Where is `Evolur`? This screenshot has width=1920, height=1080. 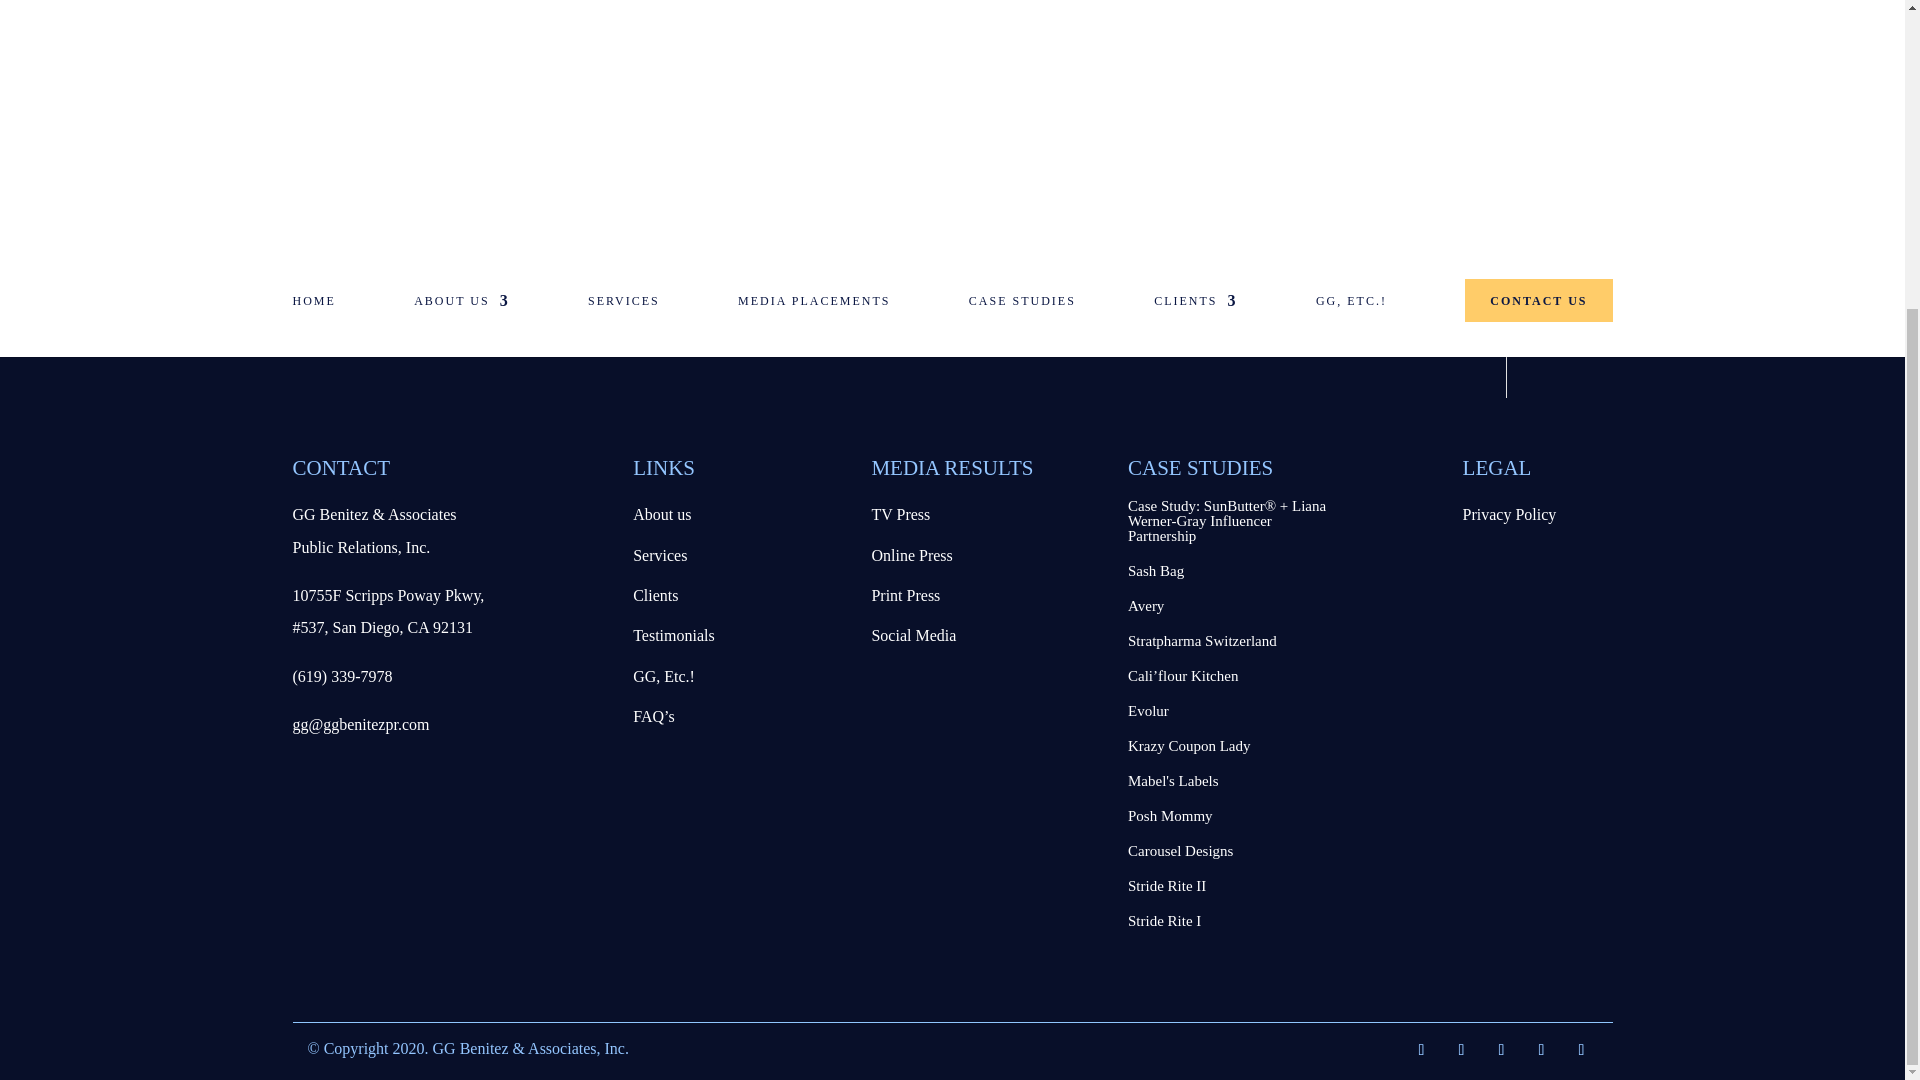 Evolur is located at coordinates (1148, 711).